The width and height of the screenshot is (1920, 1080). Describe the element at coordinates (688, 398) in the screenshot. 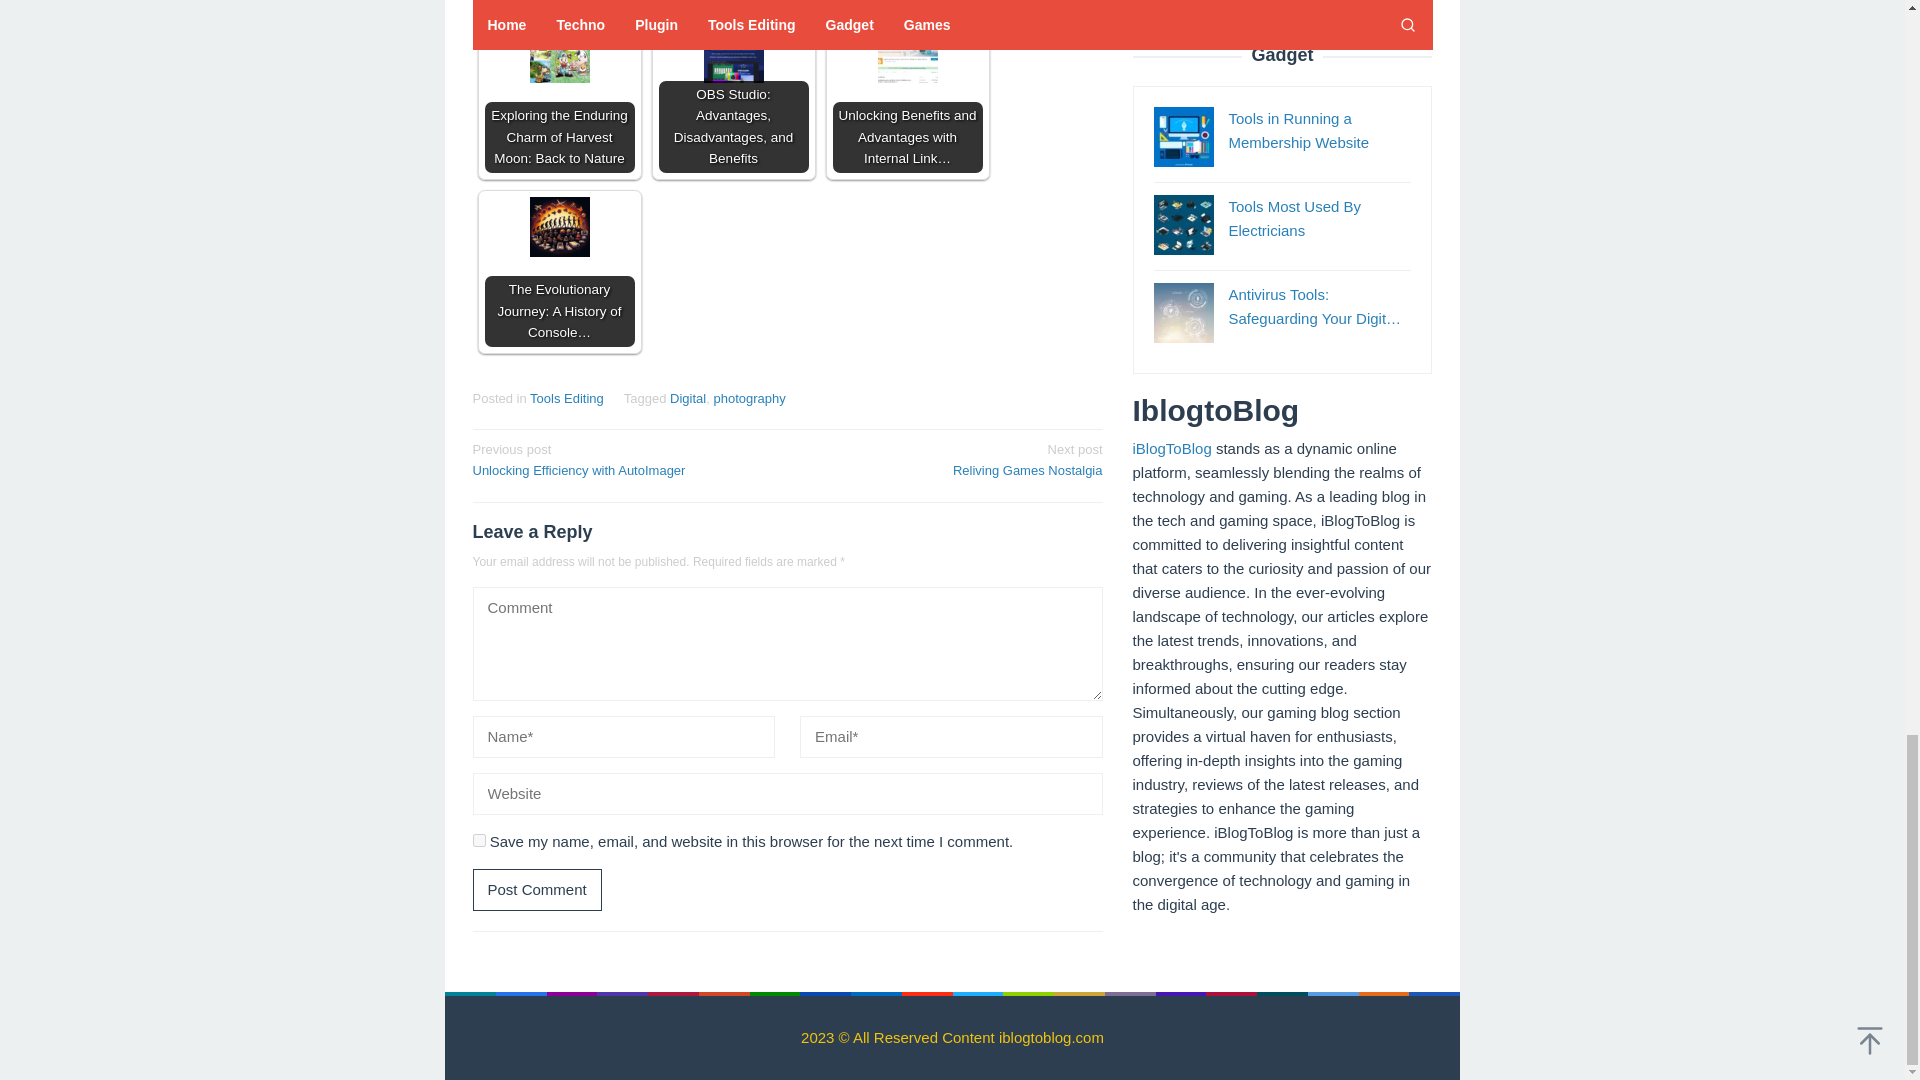

I see `Digital` at that location.